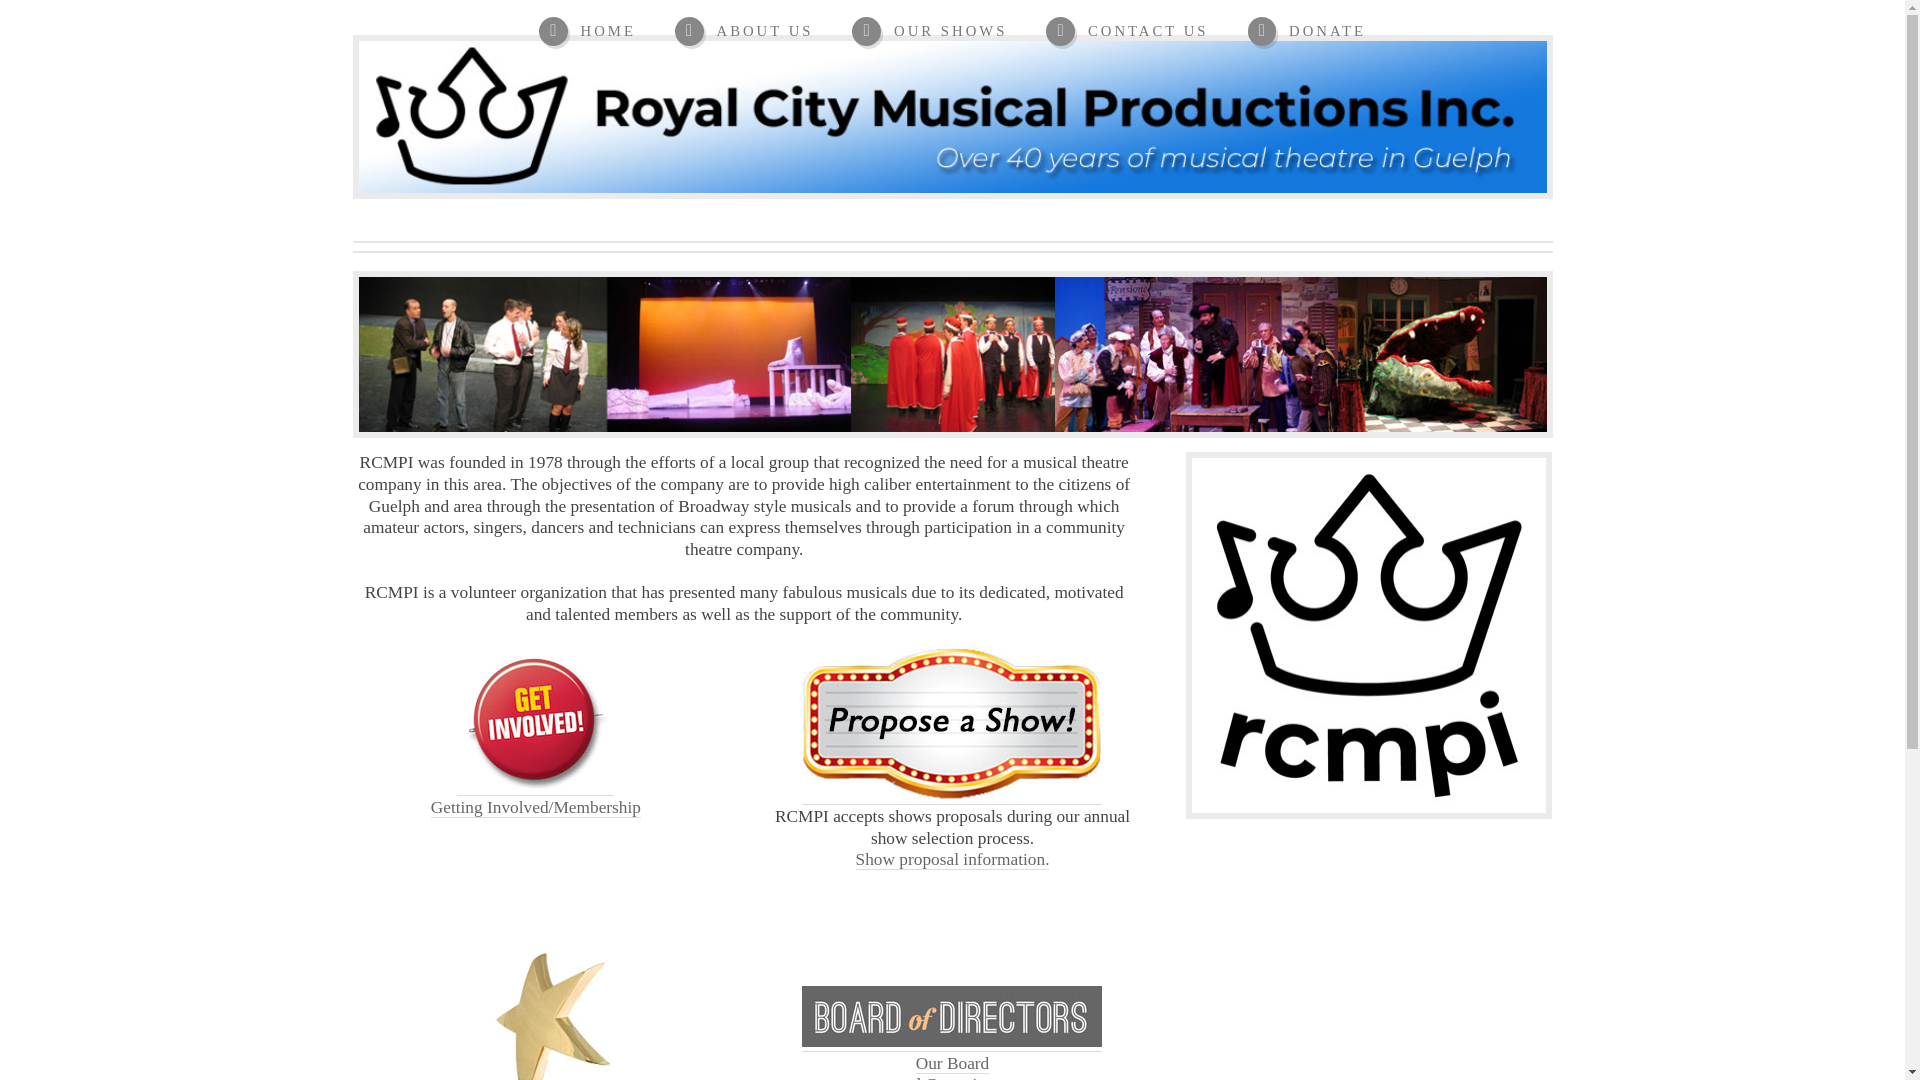 The height and width of the screenshot is (1080, 1920). What do you see at coordinates (744, 32) in the screenshot?
I see `DONATE` at bounding box center [744, 32].